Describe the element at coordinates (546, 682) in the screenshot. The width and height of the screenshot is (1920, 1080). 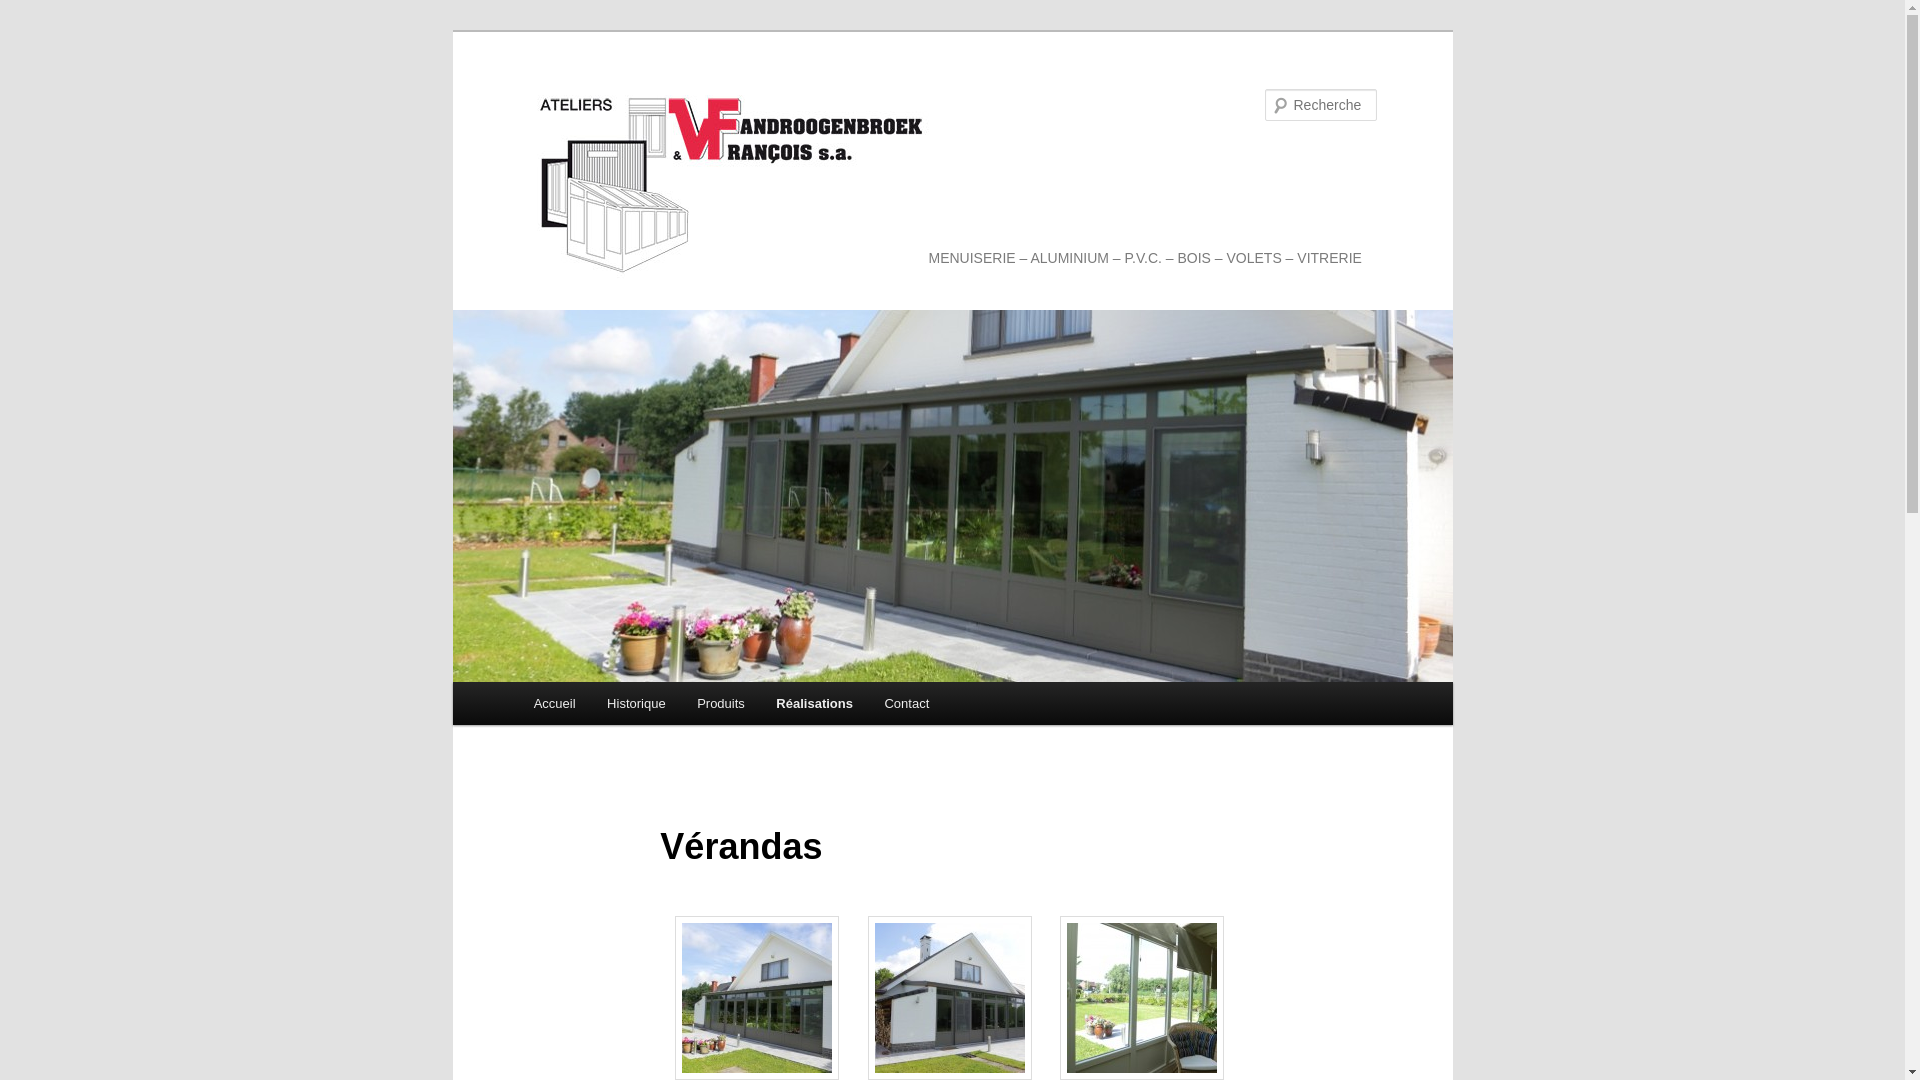
I see `Aller au contenu principal` at that location.